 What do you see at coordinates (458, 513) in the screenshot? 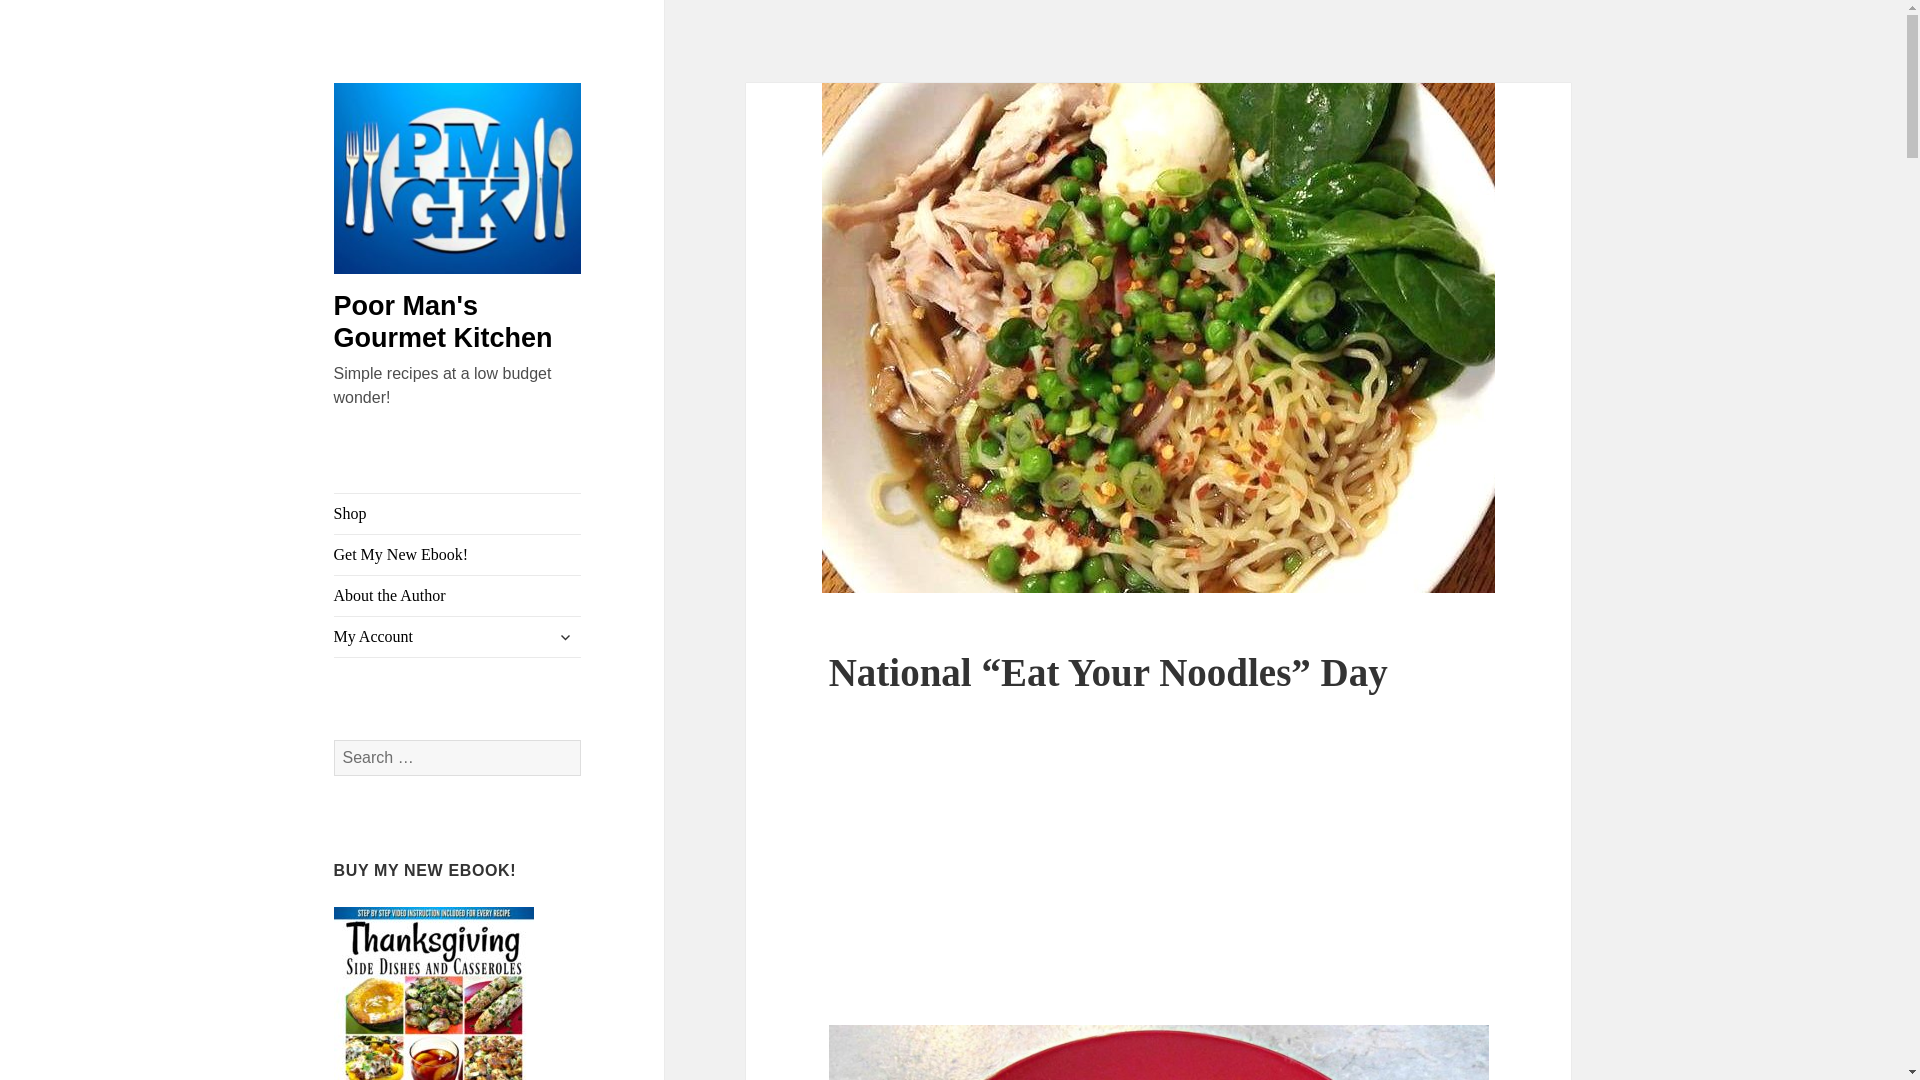
I see `Shop` at bounding box center [458, 513].